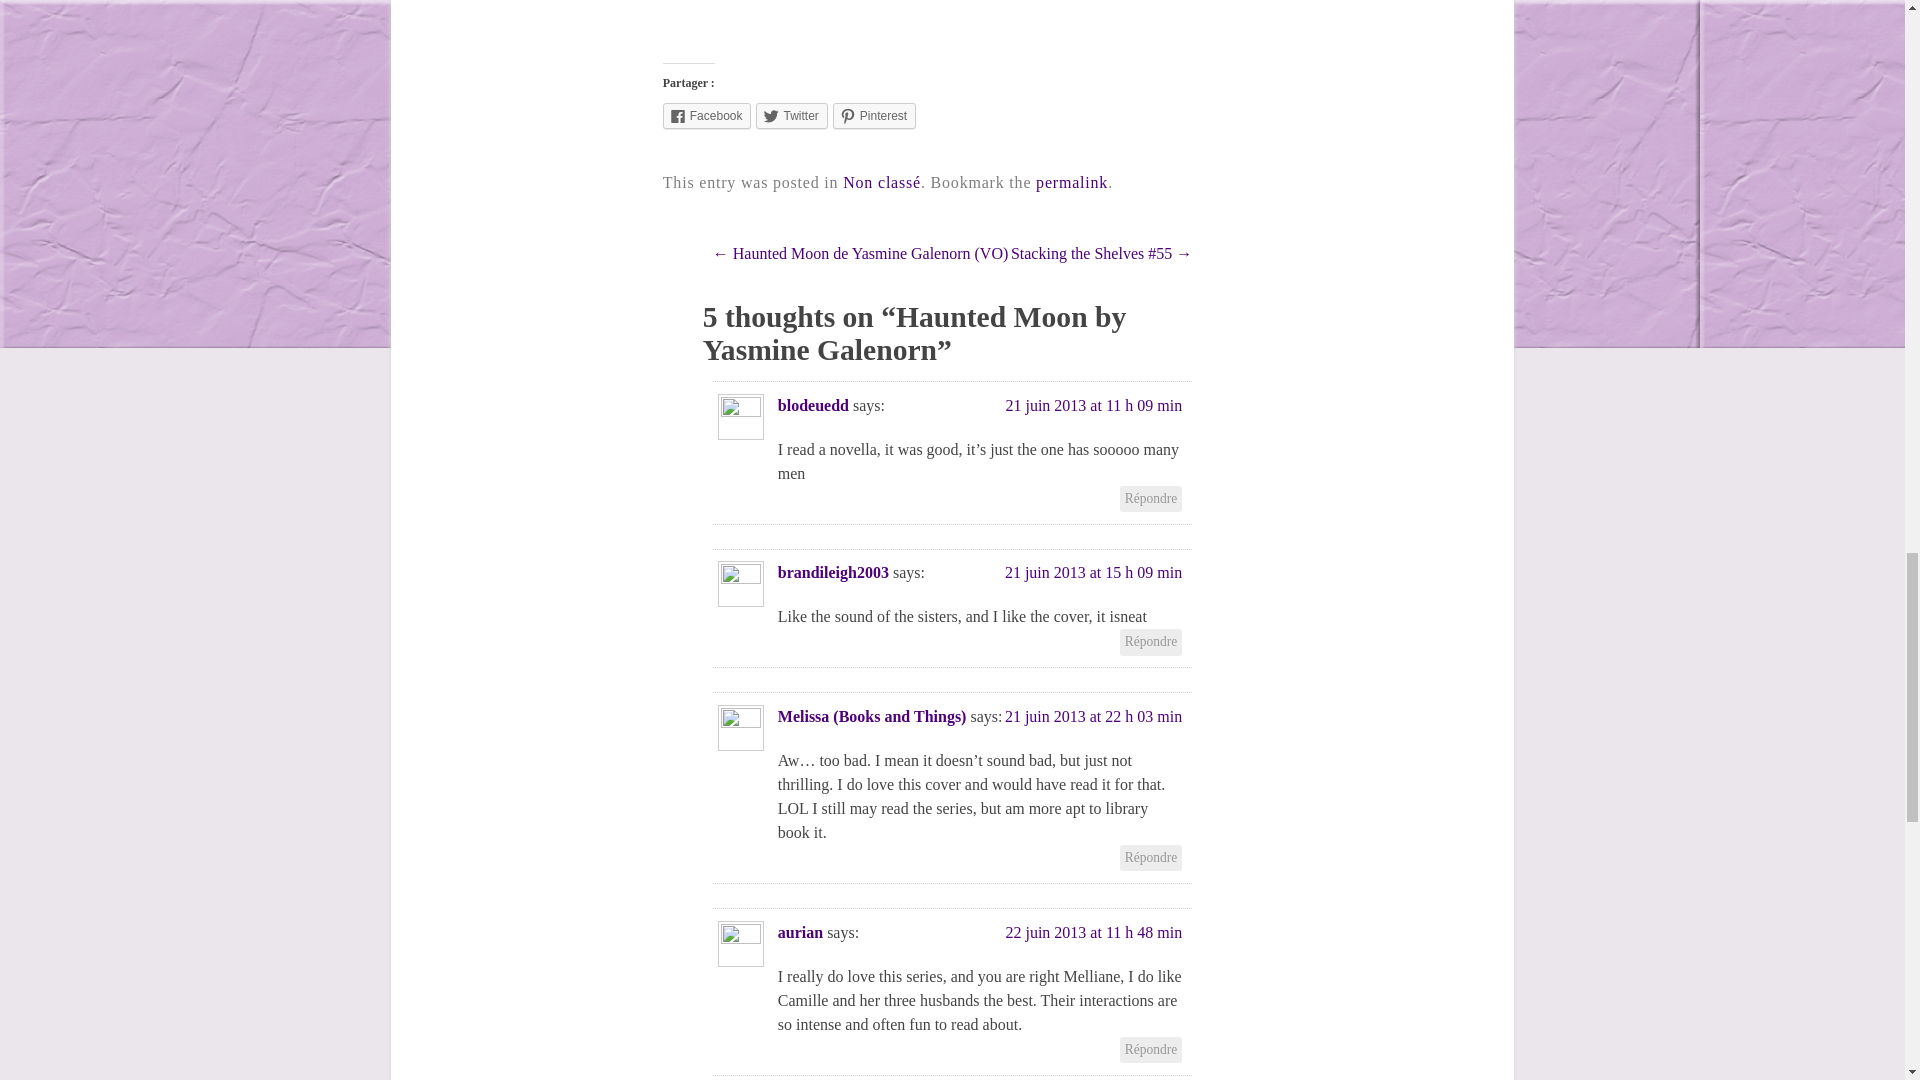 This screenshot has width=1920, height=1080. I want to click on Permalink to Haunted Moon by Yasmine Galenorn, so click(1072, 182).